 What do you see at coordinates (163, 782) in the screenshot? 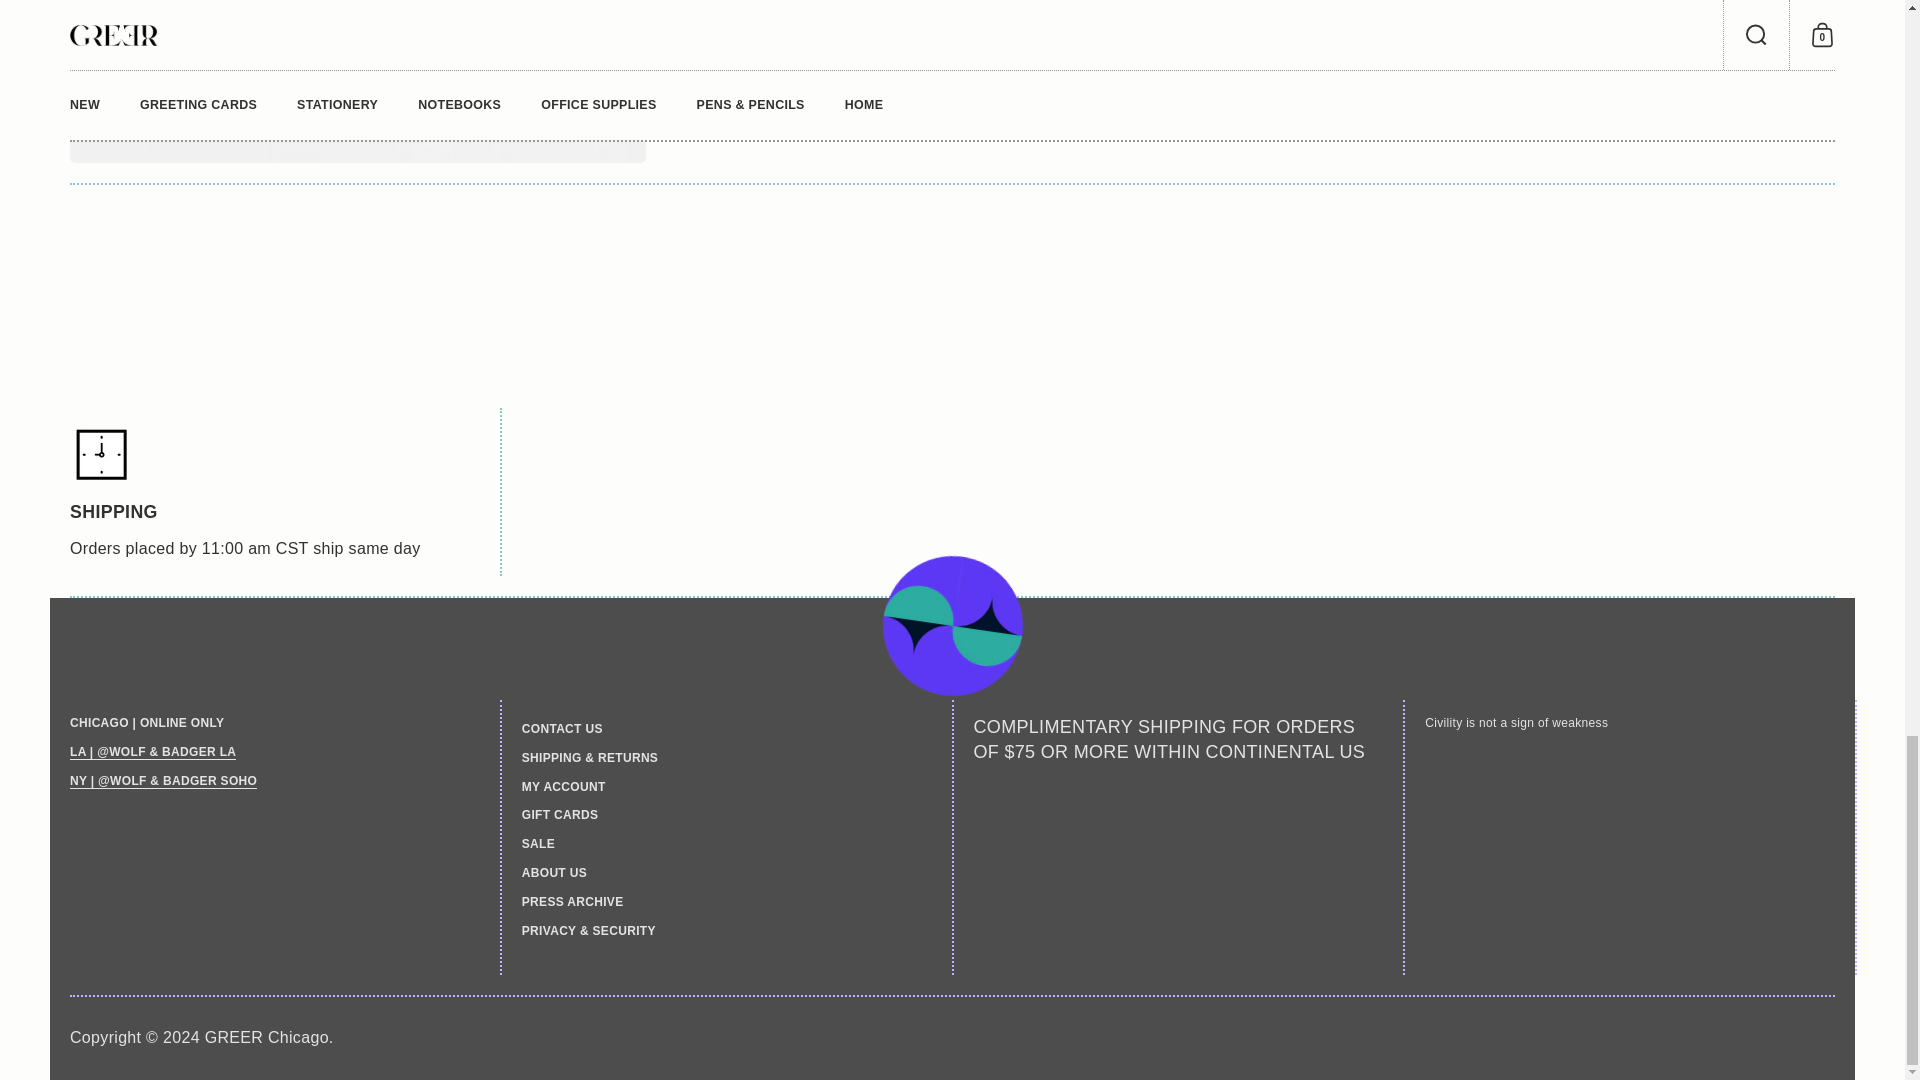
I see `About Us` at bounding box center [163, 782].